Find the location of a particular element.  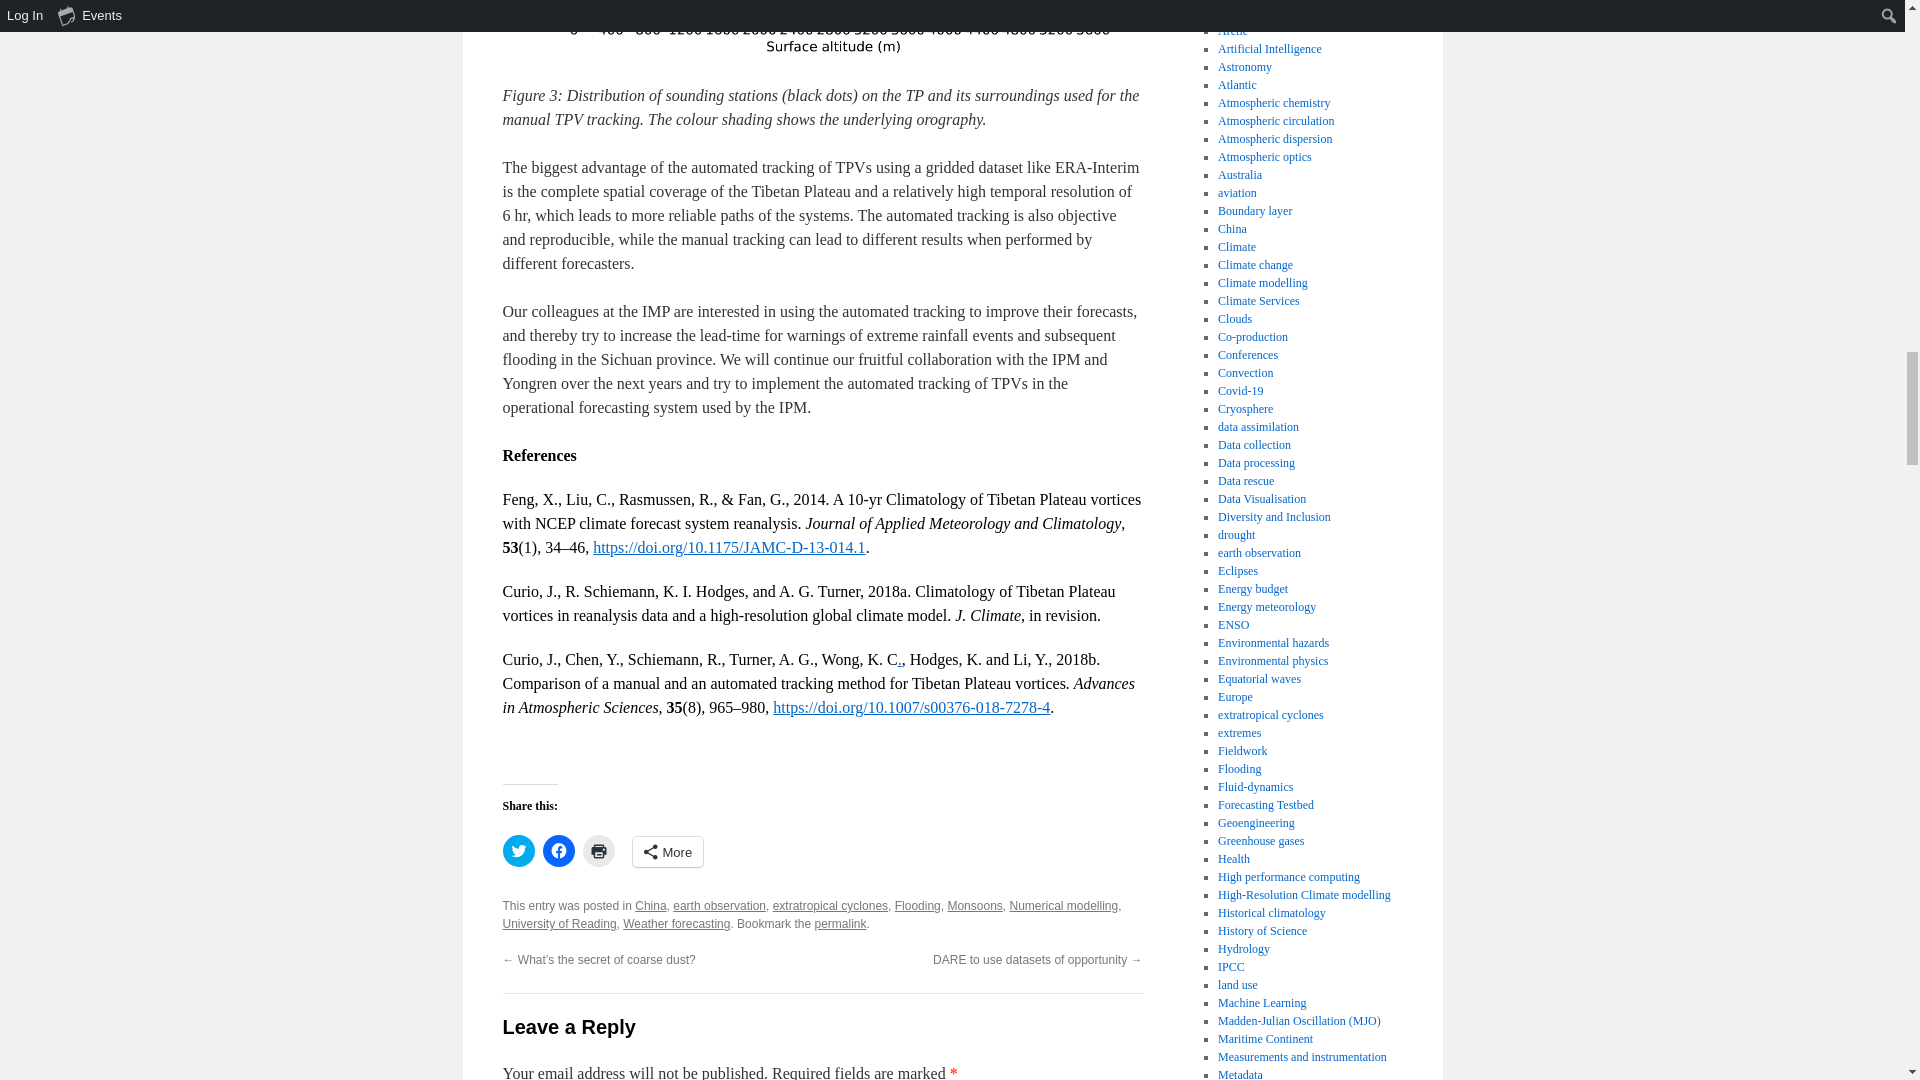

Click to share on Twitter is located at coordinates (517, 850).